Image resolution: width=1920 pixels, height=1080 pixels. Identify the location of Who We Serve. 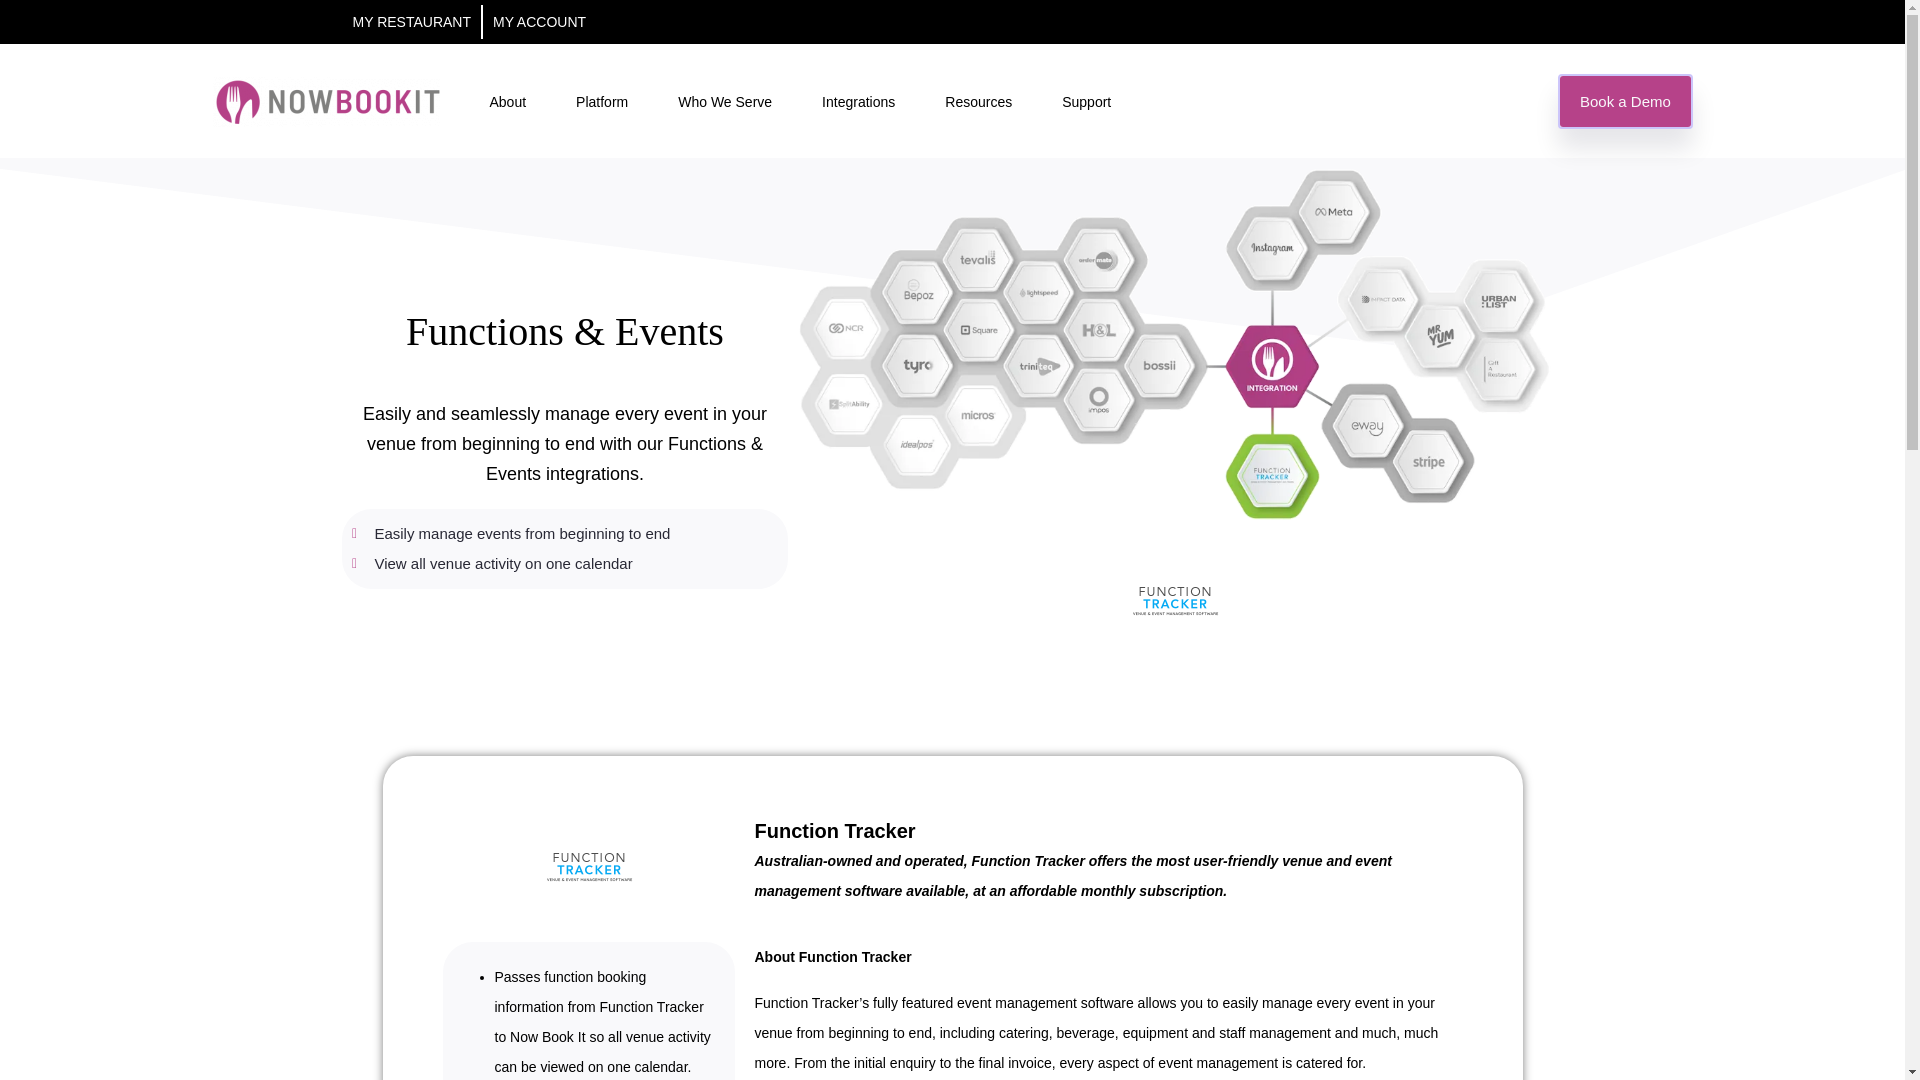
(724, 100).